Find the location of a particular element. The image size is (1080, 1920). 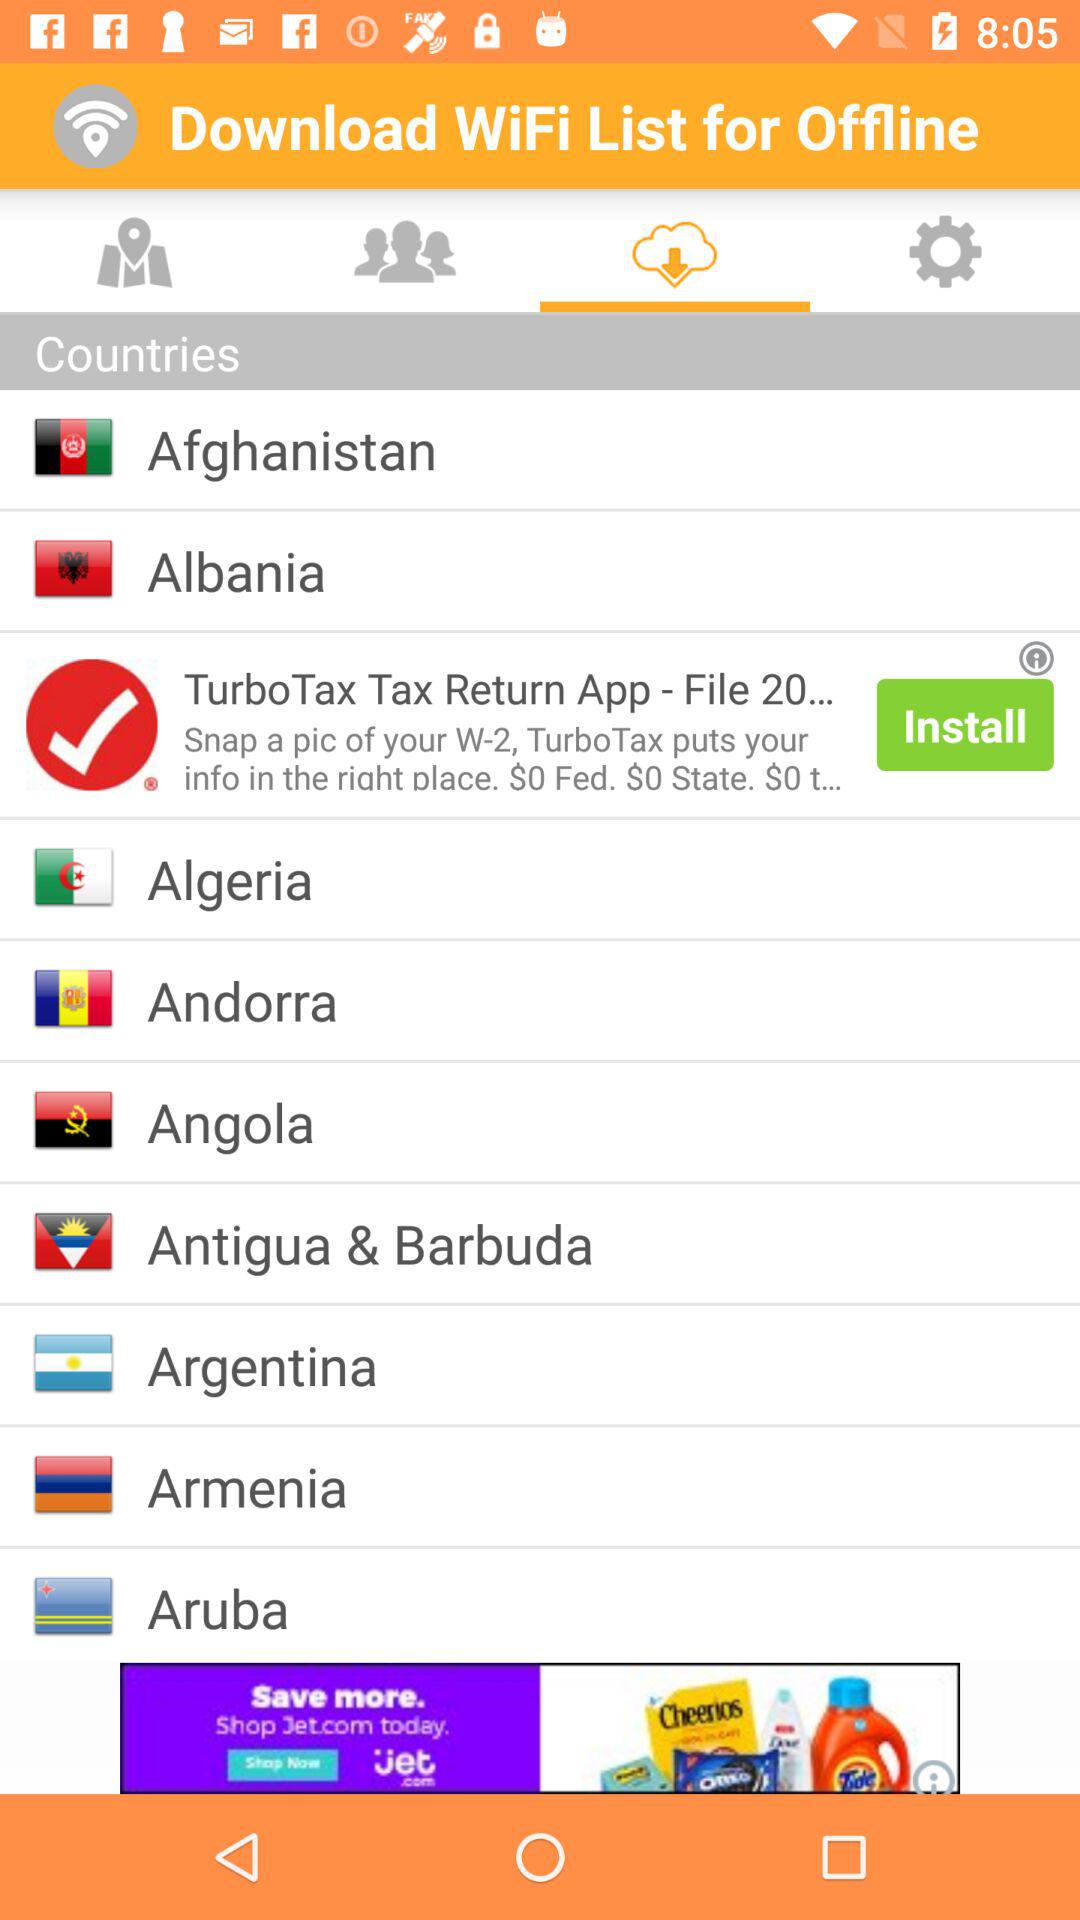

turn on the item above the angola is located at coordinates (258, 1000).